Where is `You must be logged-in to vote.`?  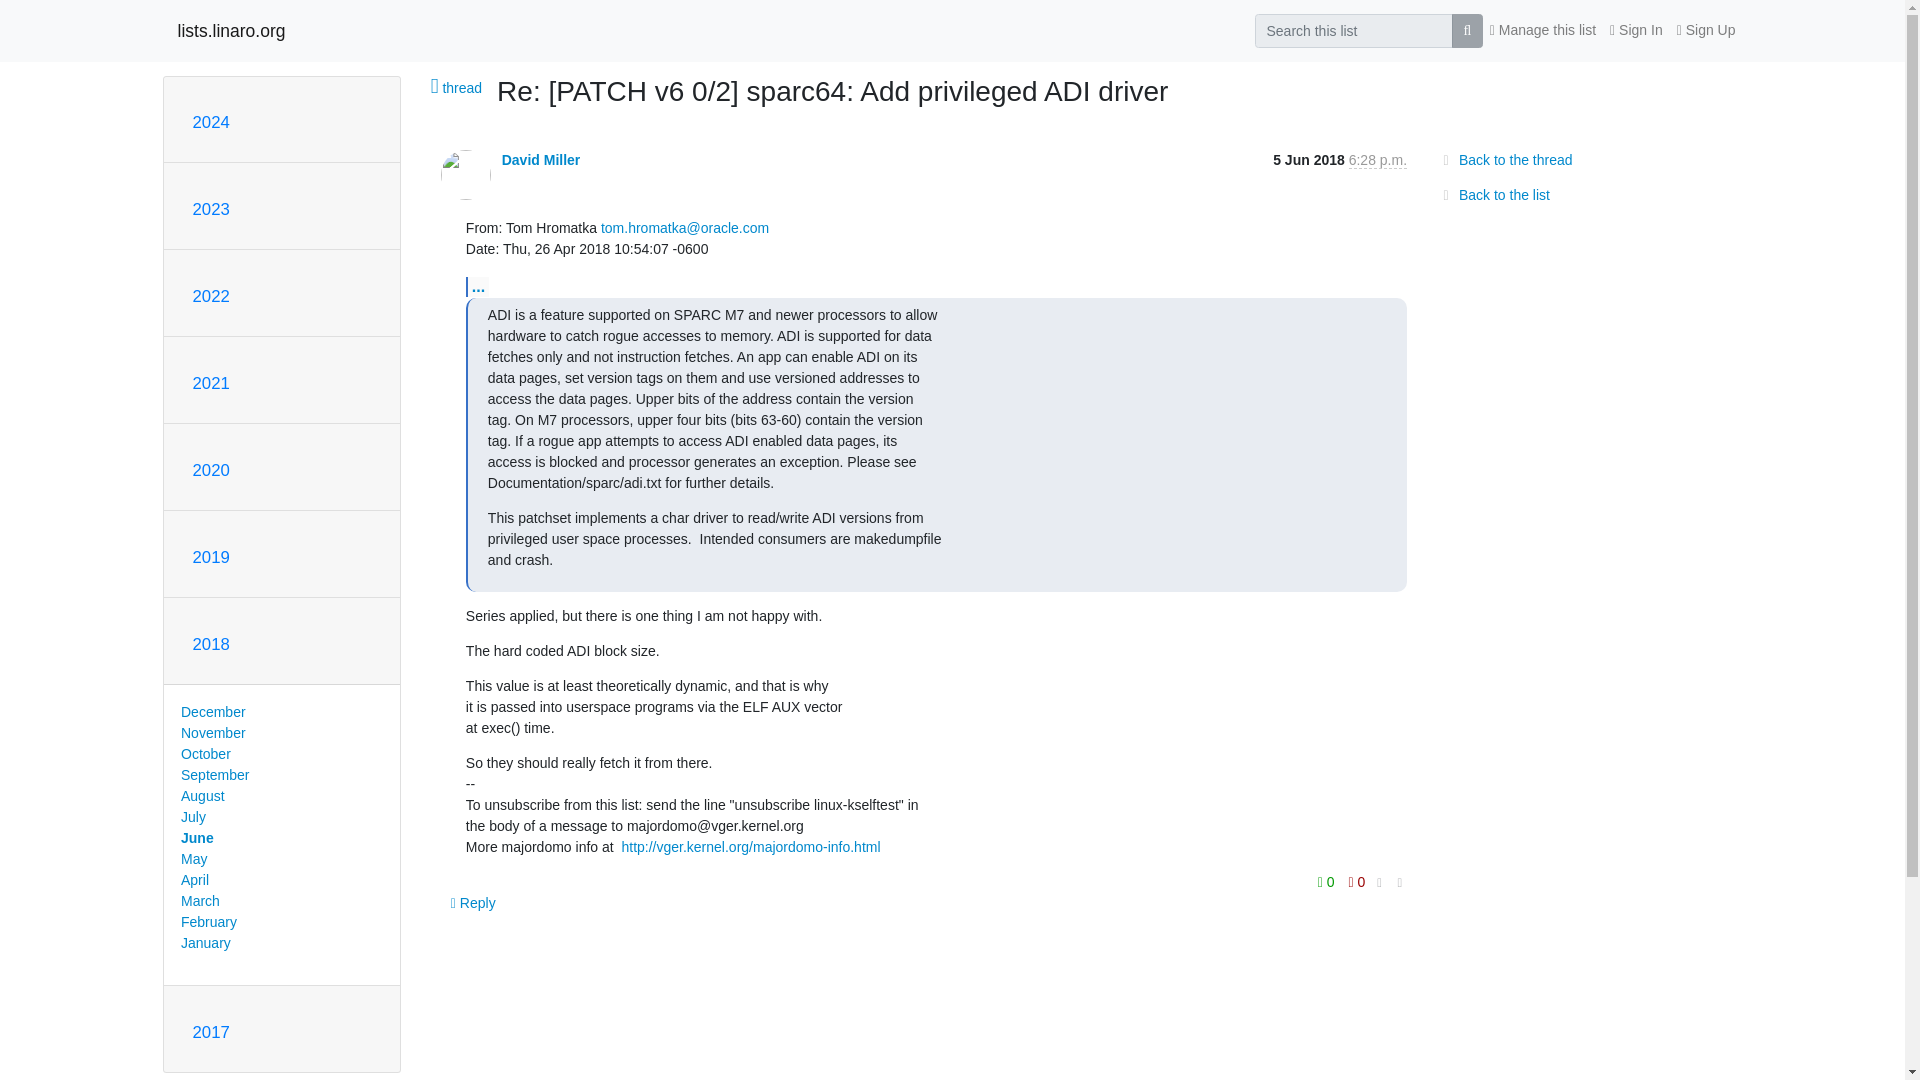
You must be logged-in to vote. is located at coordinates (1328, 882).